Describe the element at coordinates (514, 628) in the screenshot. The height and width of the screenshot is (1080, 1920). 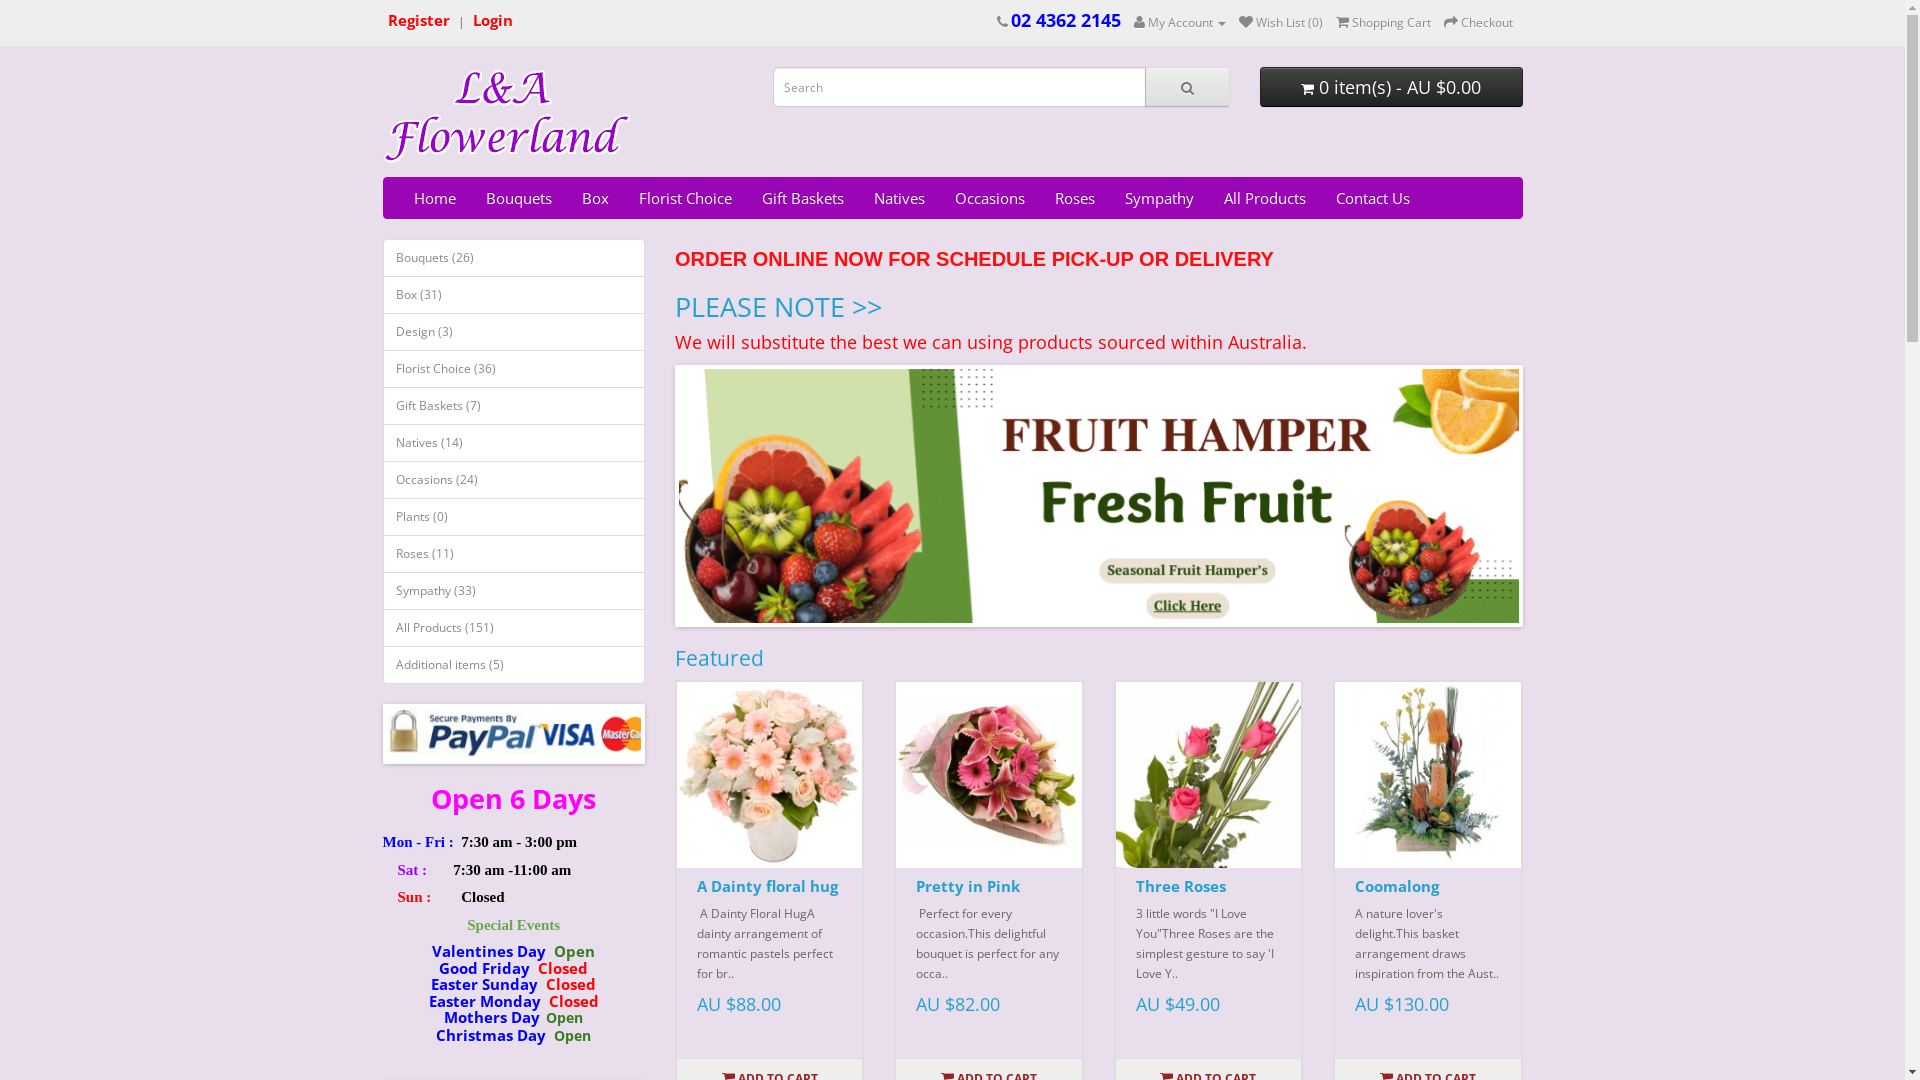
I see `All Products (151)` at that location.